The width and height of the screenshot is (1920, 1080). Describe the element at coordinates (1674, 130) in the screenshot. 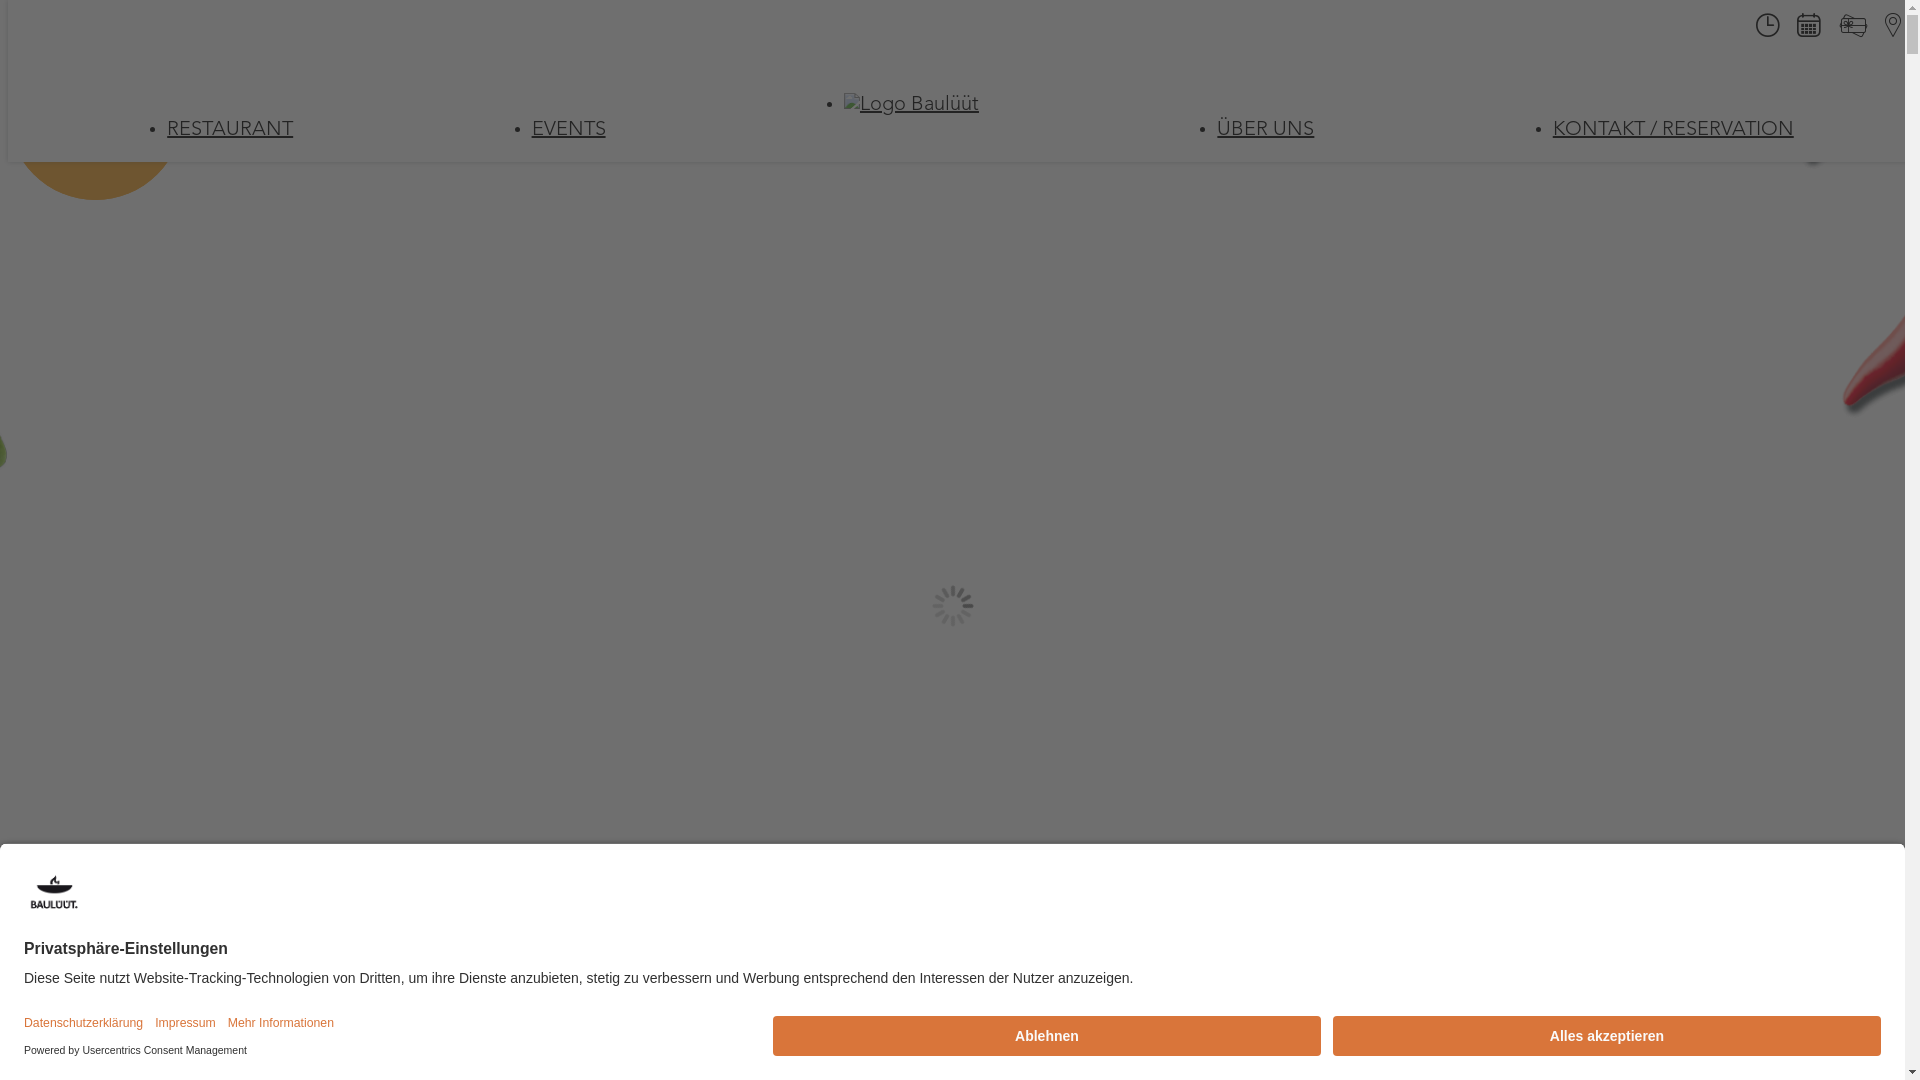

I see `KONTAKT / RESERVATION` at that location.